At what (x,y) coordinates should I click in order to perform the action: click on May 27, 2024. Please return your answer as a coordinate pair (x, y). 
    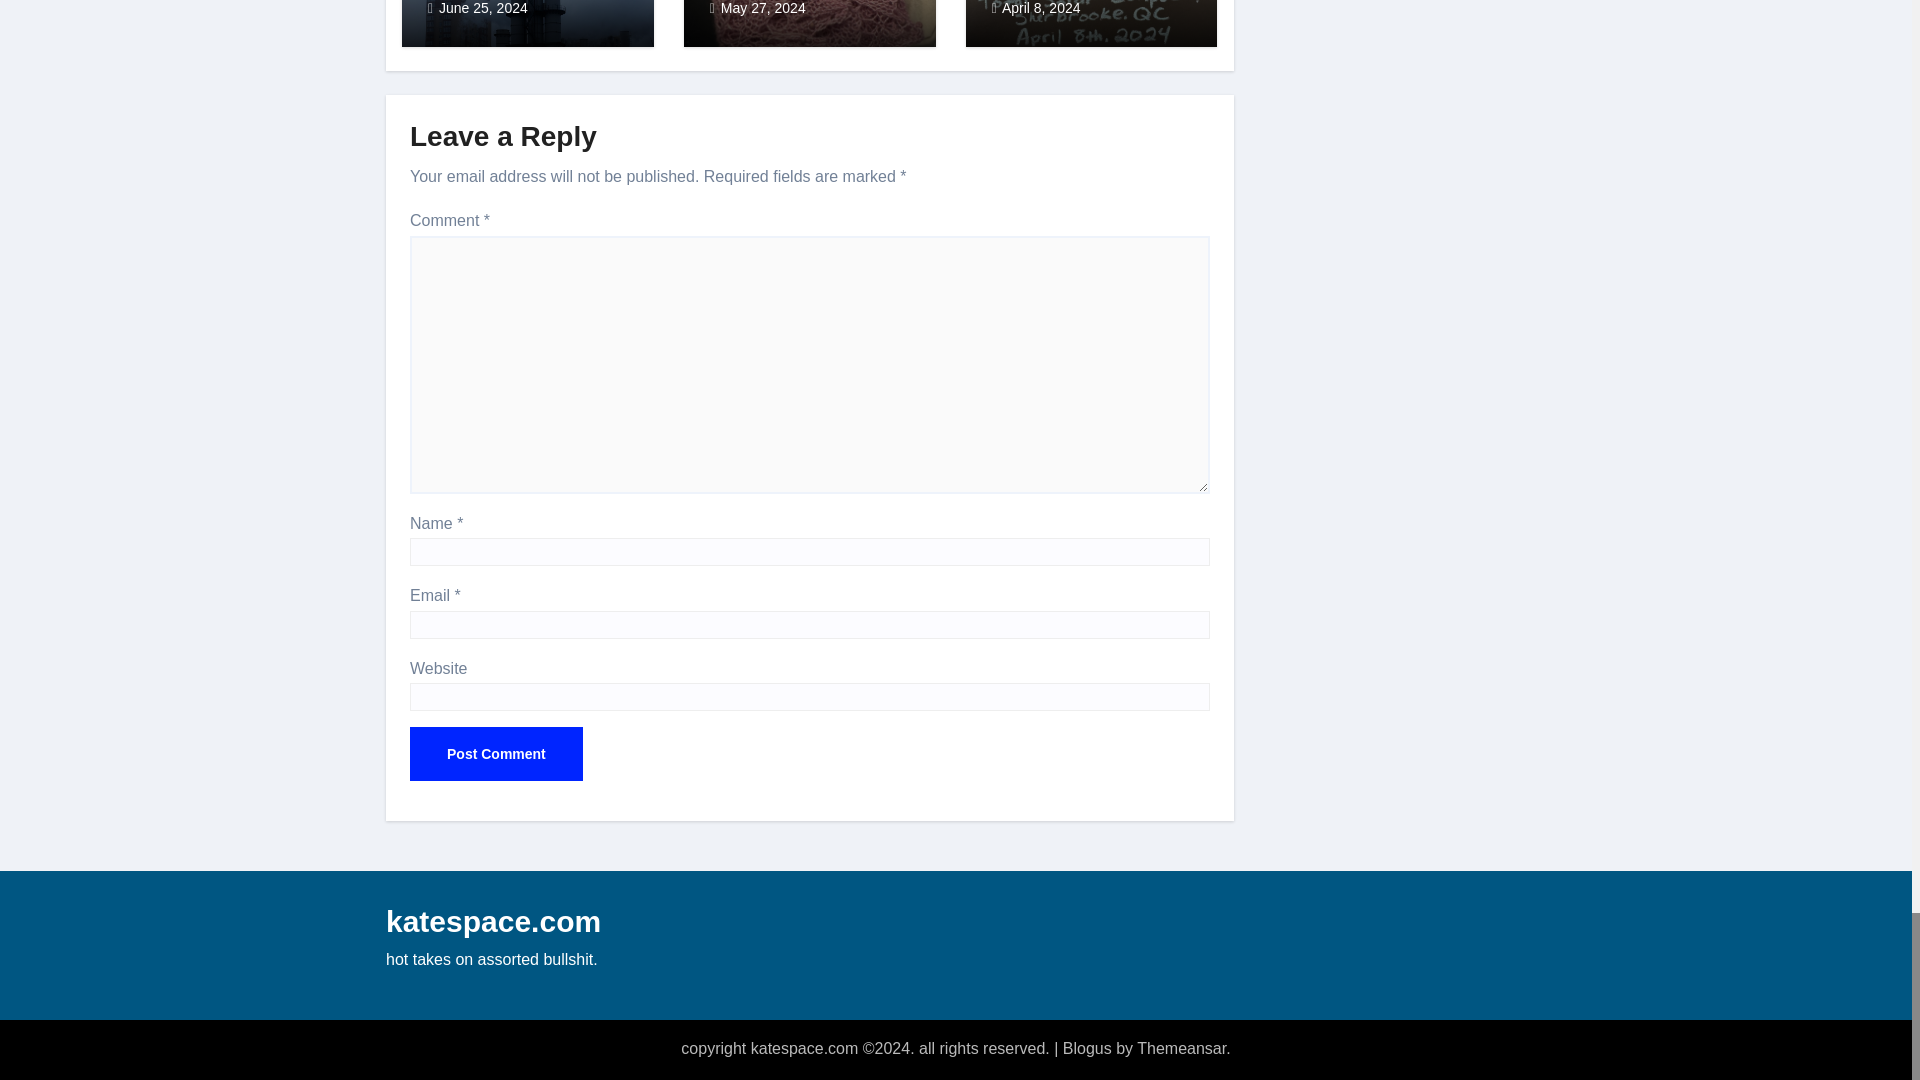
    Looking at the image, I should click on (764, 8).